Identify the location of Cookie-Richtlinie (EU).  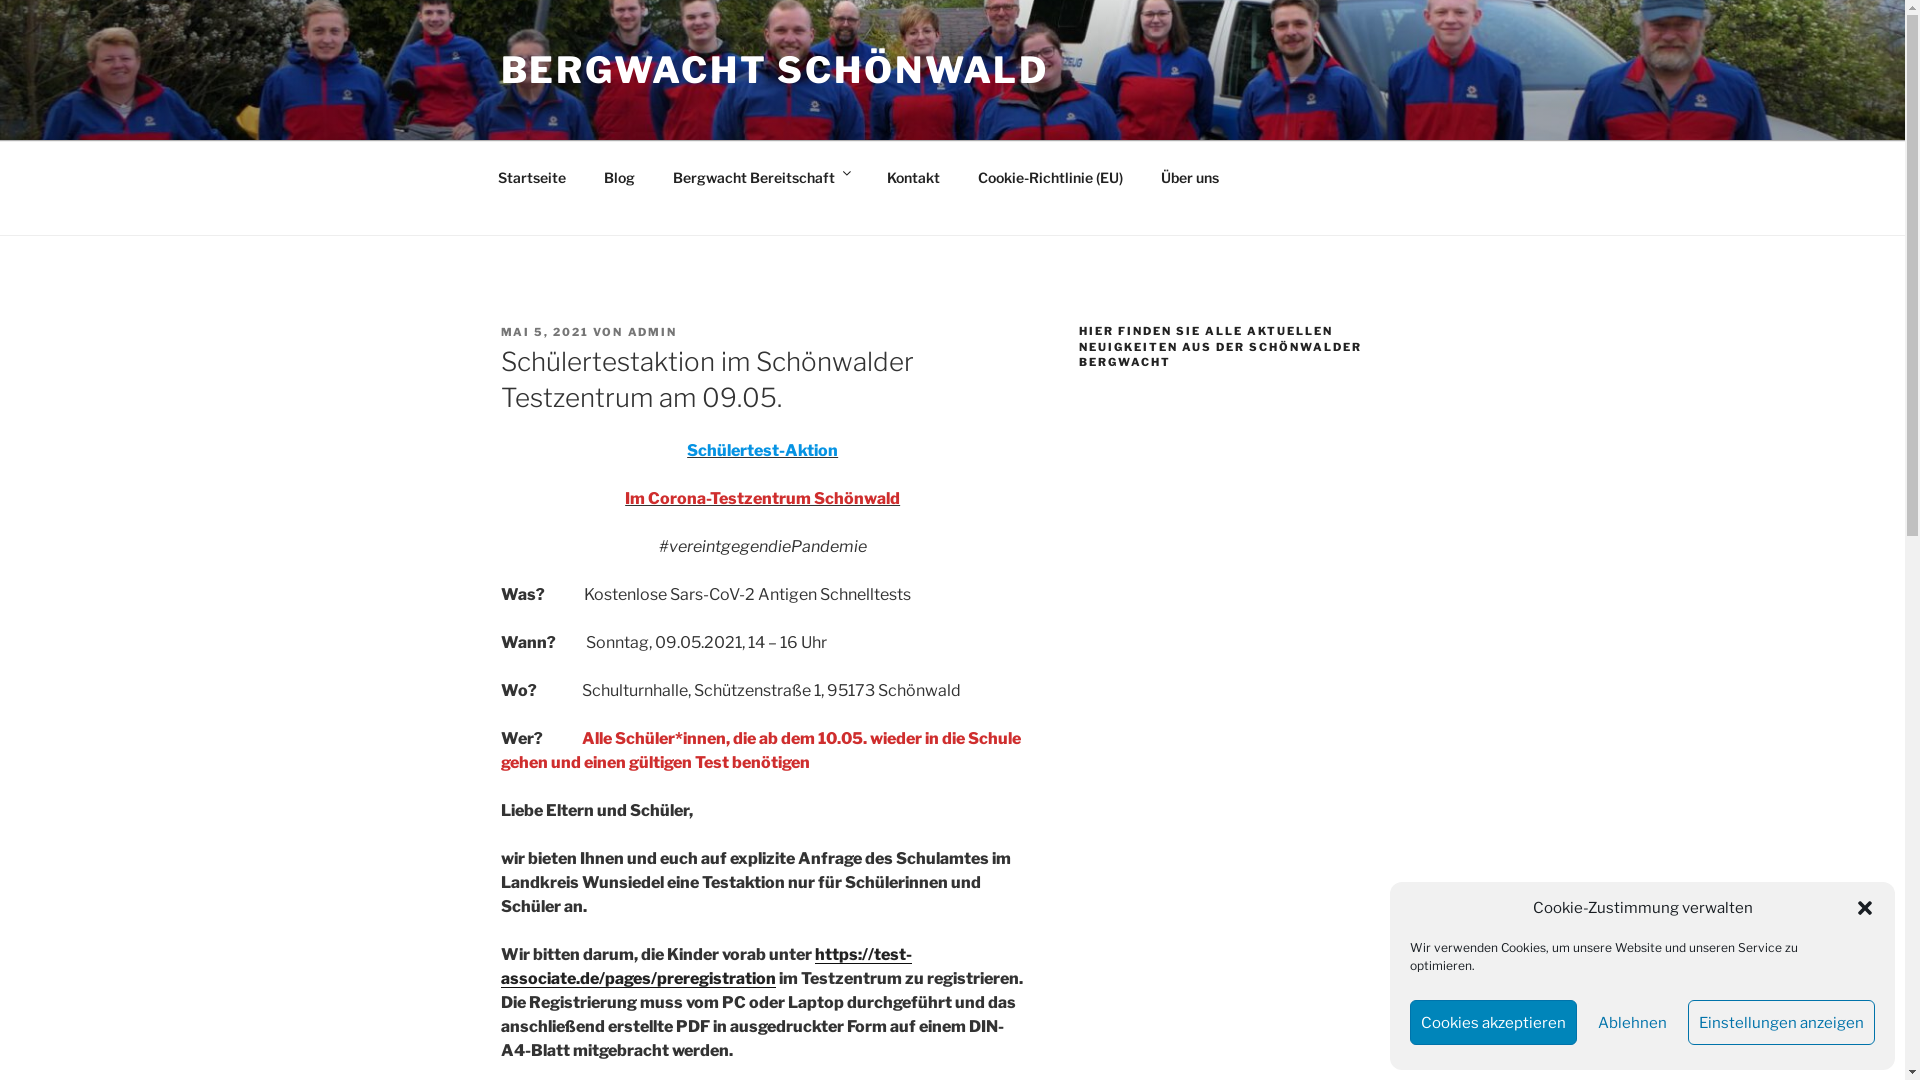
(1050, 176).